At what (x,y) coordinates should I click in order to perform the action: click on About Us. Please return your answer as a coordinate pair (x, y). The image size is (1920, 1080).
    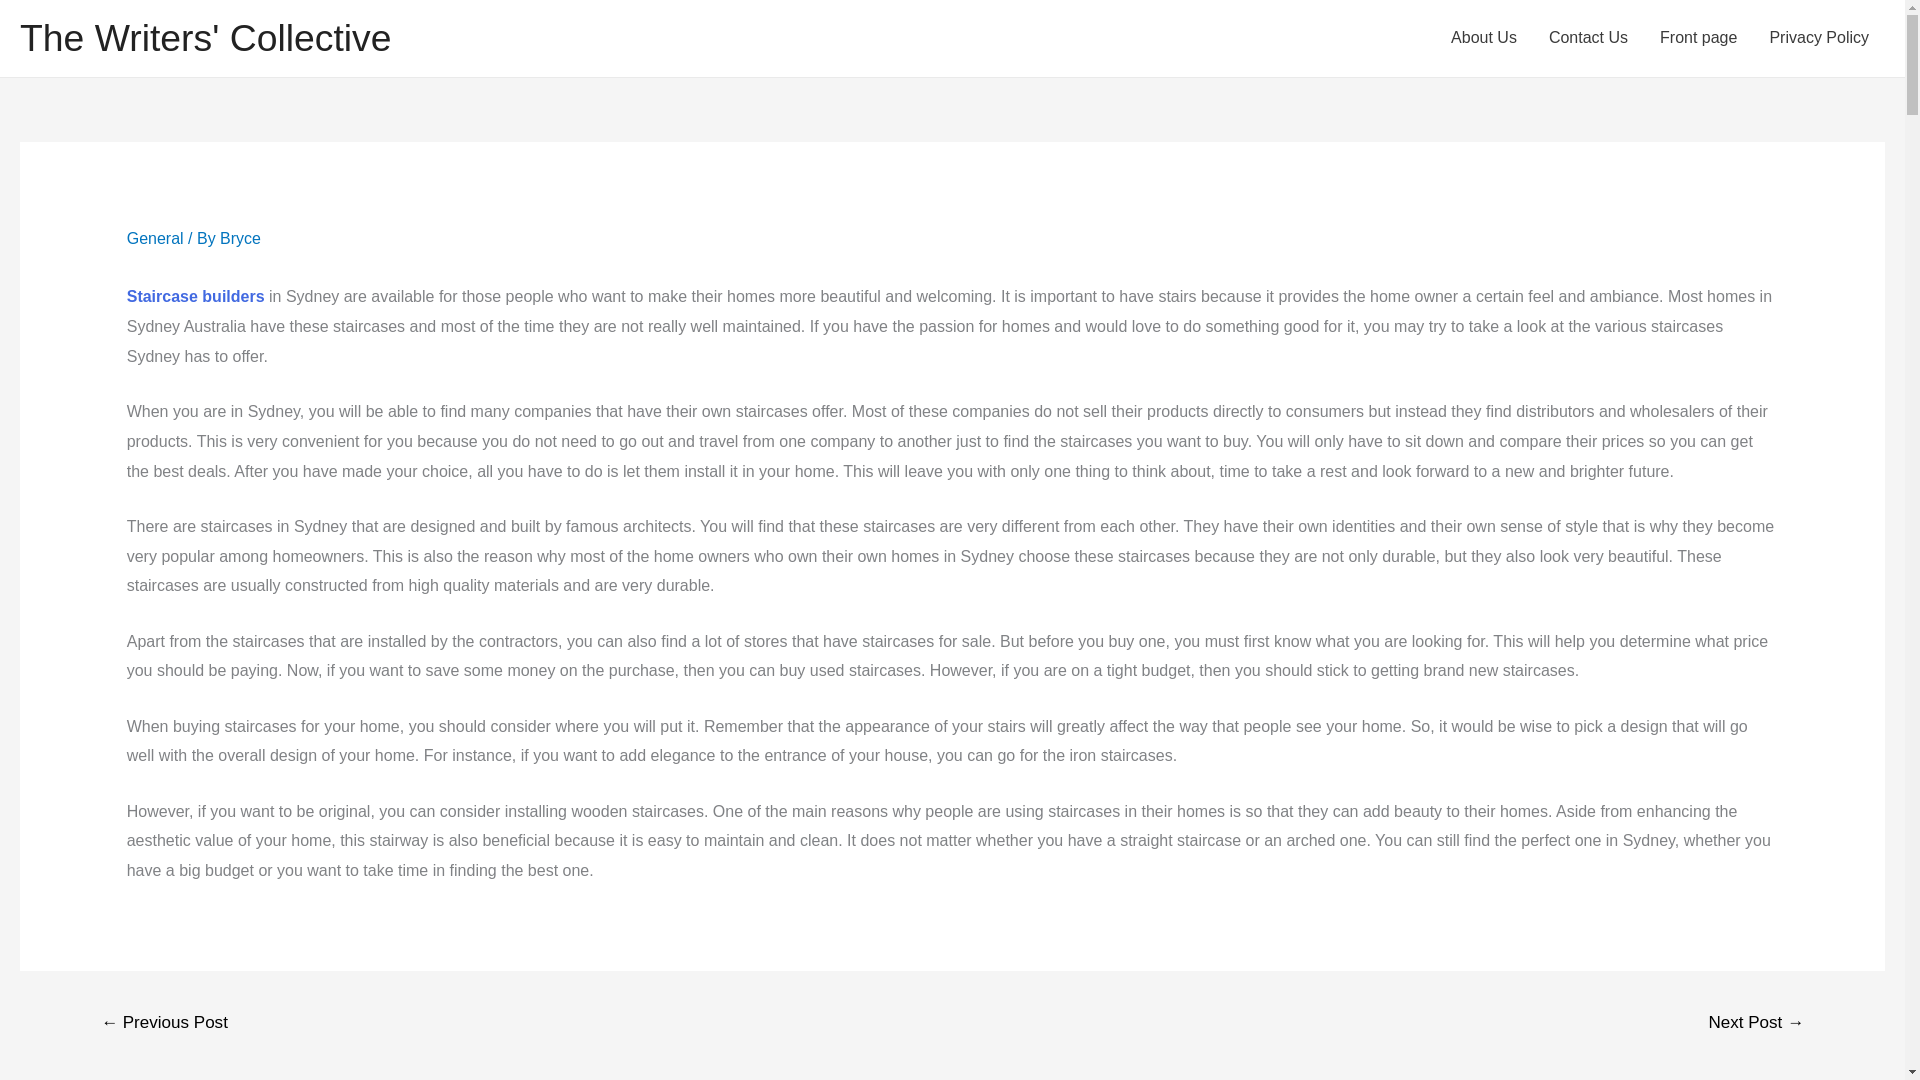
    Looking at the image, I should click on (1483, 38).